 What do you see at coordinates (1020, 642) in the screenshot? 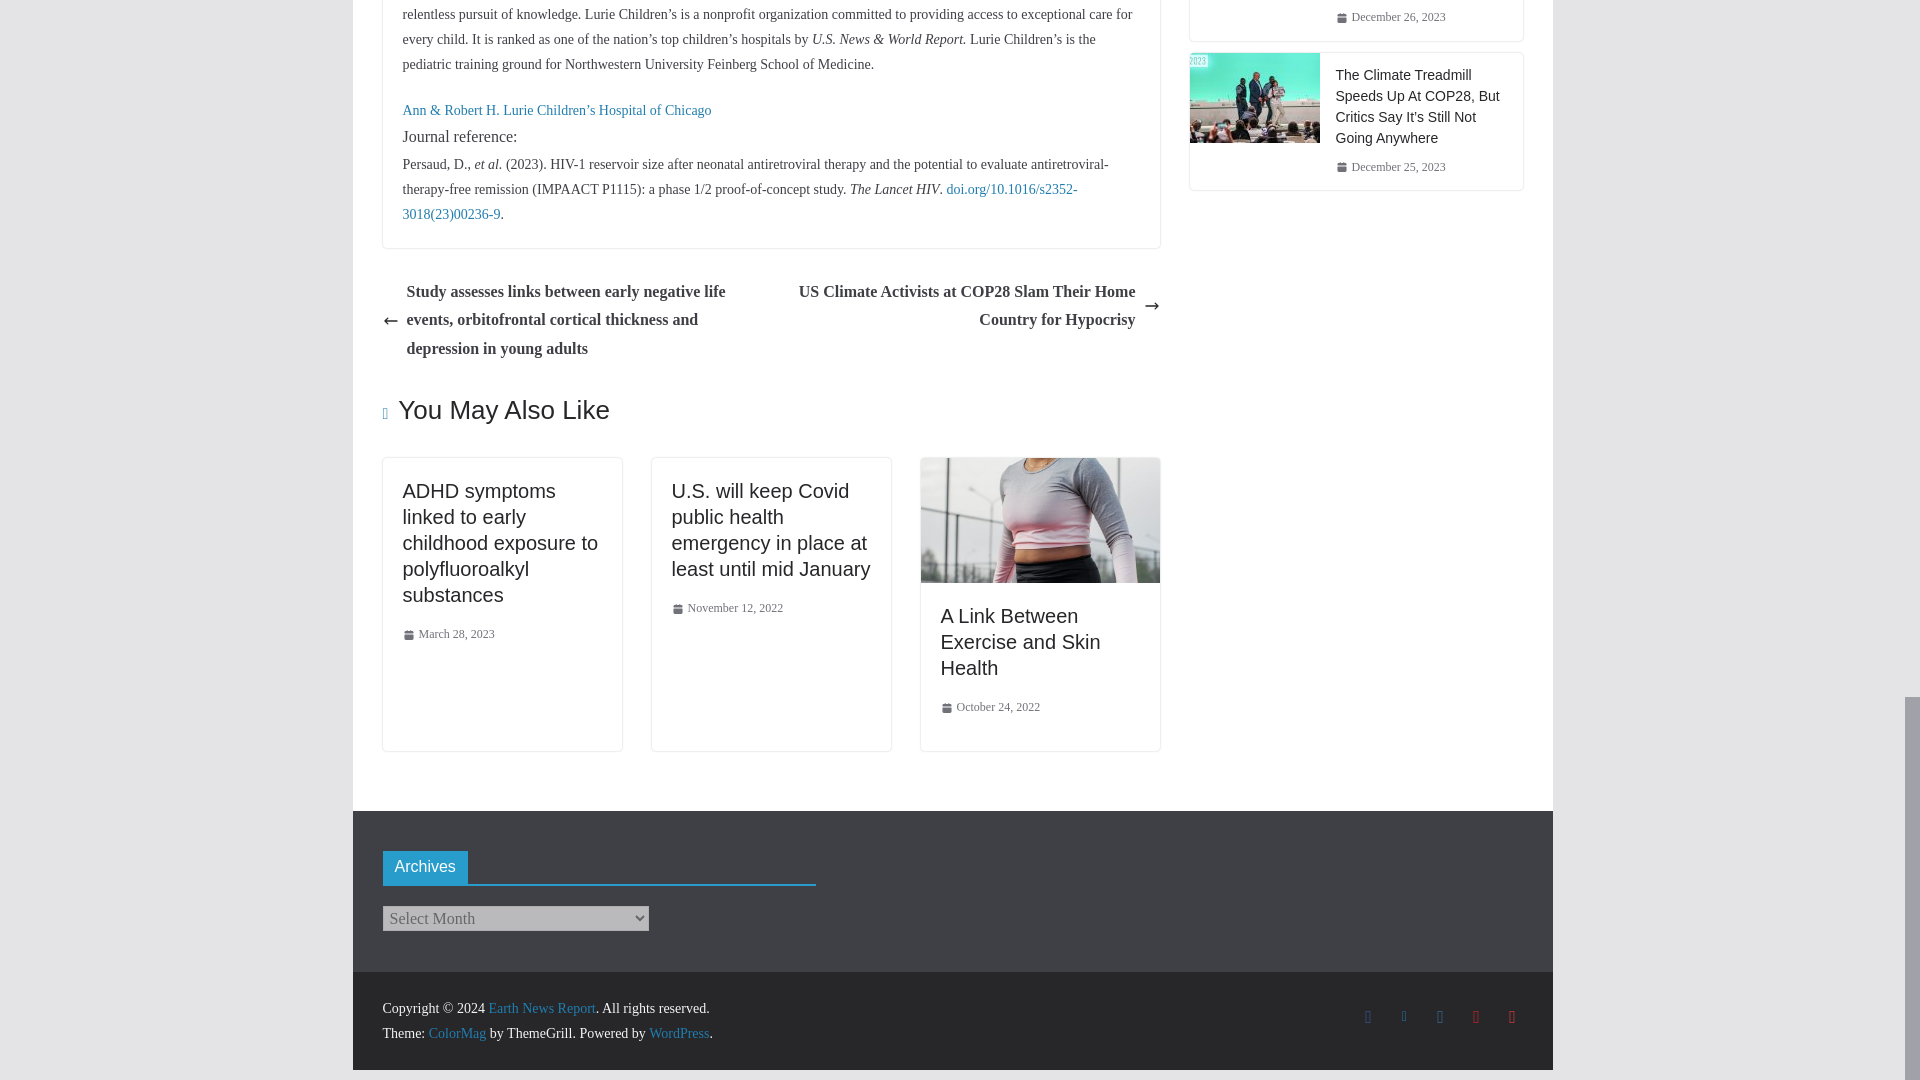
I see `A Link Between Exercise and Skin Health` at bounding box center [1020, 642].